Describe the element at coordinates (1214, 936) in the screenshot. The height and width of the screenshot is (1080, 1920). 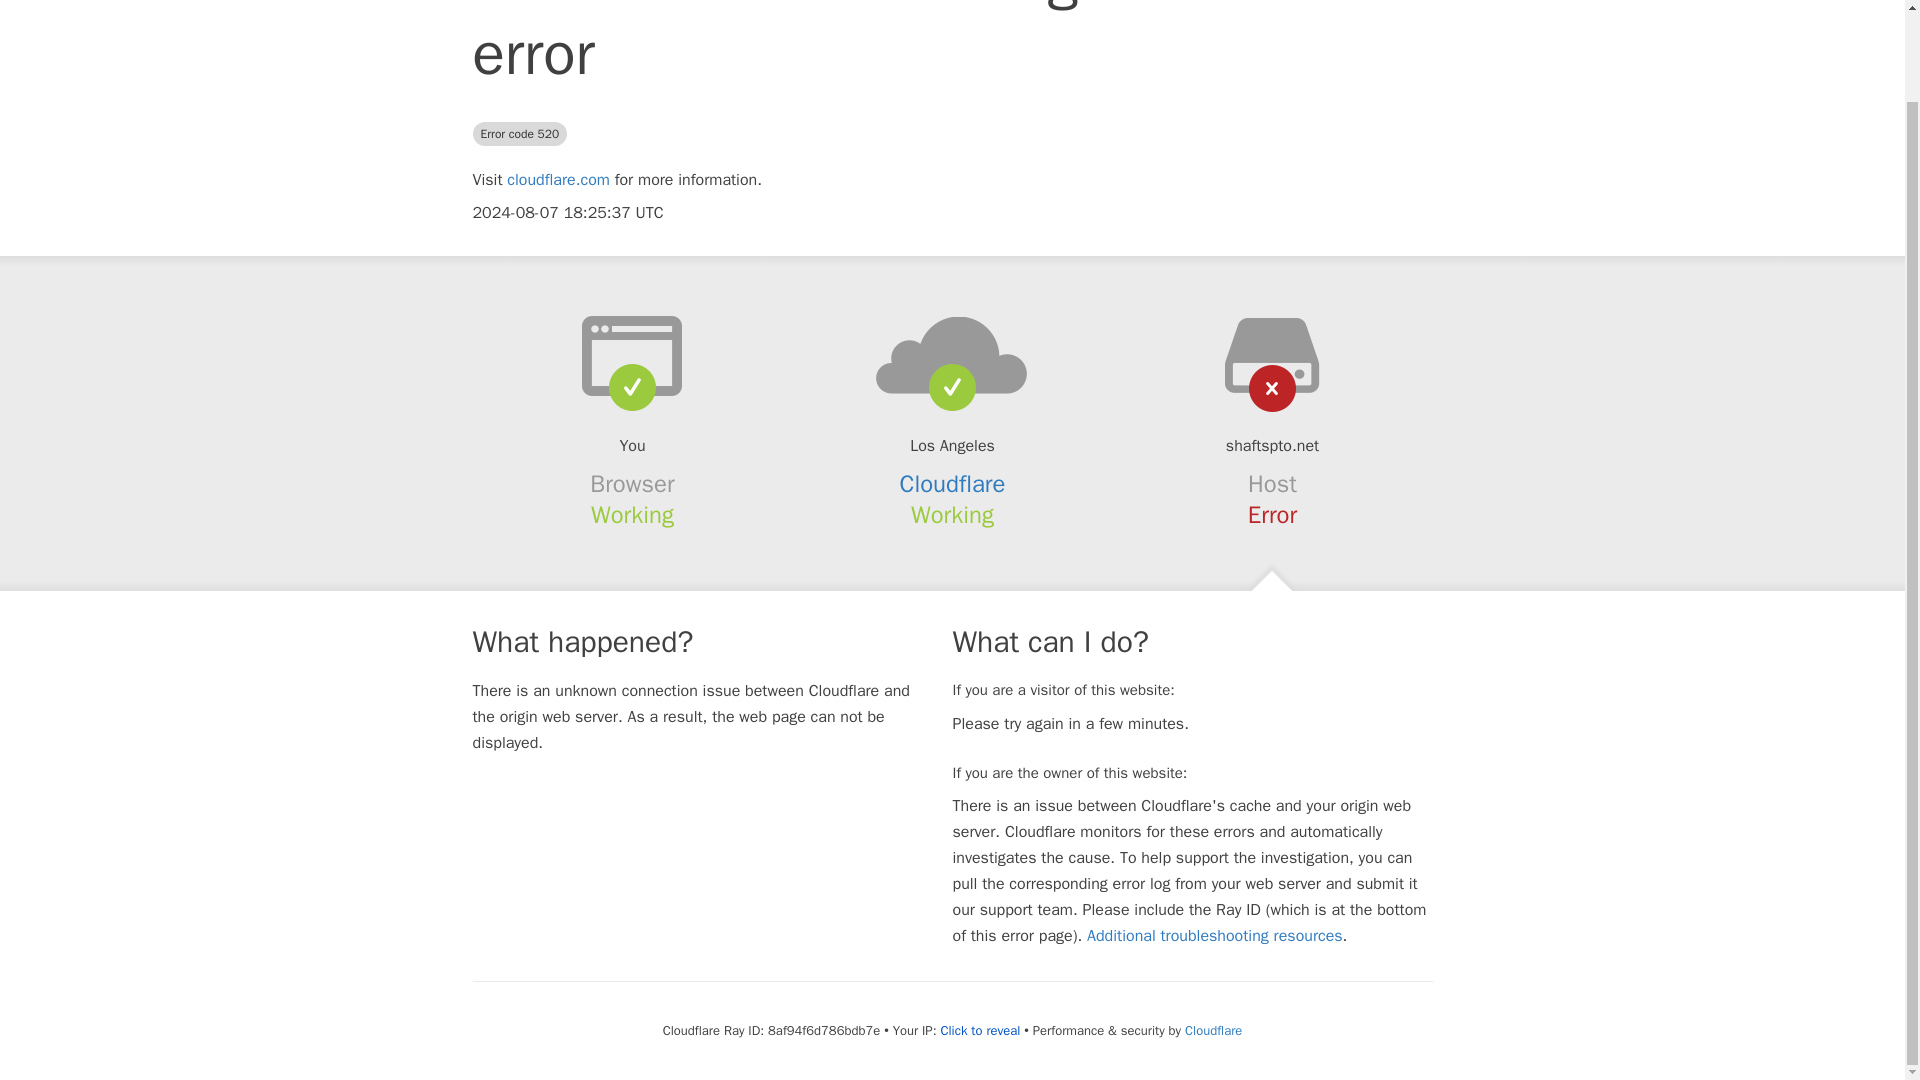
I see `Additional troubleshooting resources` at that location.